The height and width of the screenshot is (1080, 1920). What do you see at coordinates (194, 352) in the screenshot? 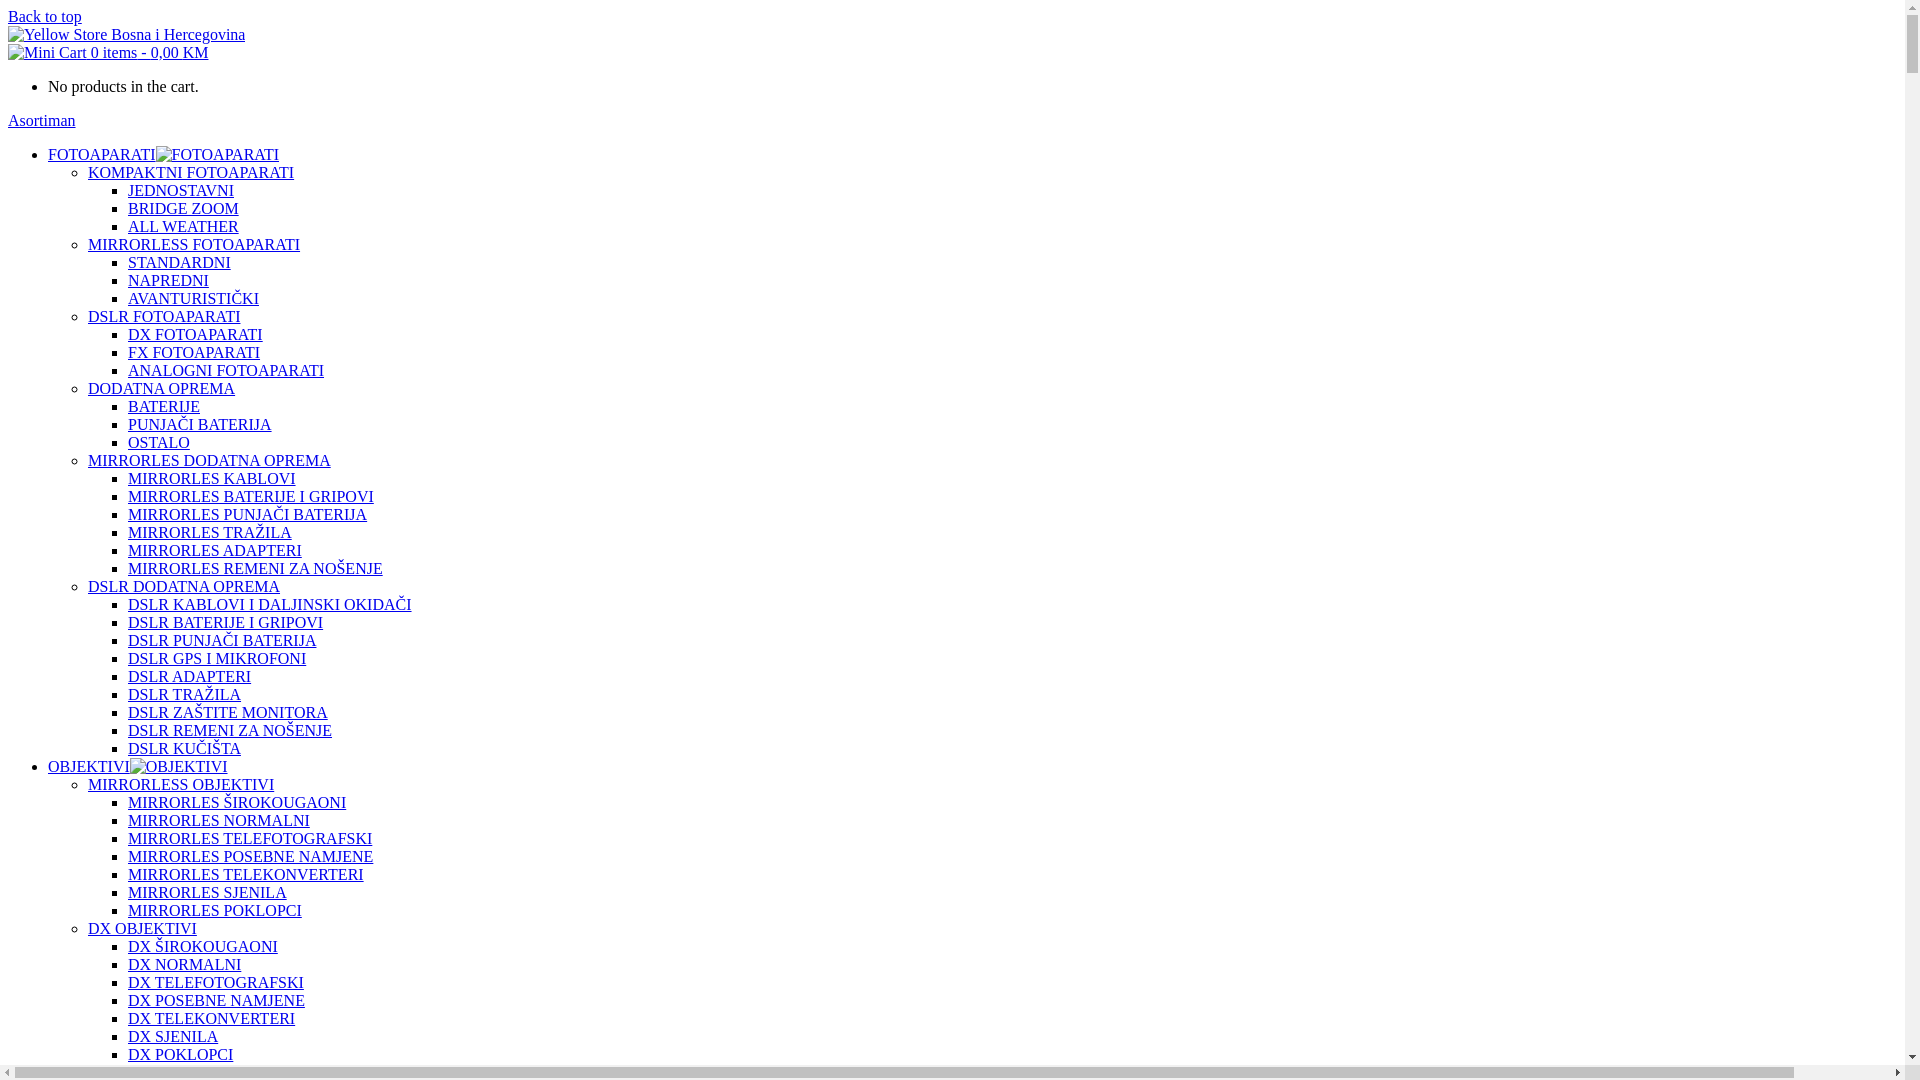
I see `FX FOTOAPARATI` at bounding box center [194, 352].